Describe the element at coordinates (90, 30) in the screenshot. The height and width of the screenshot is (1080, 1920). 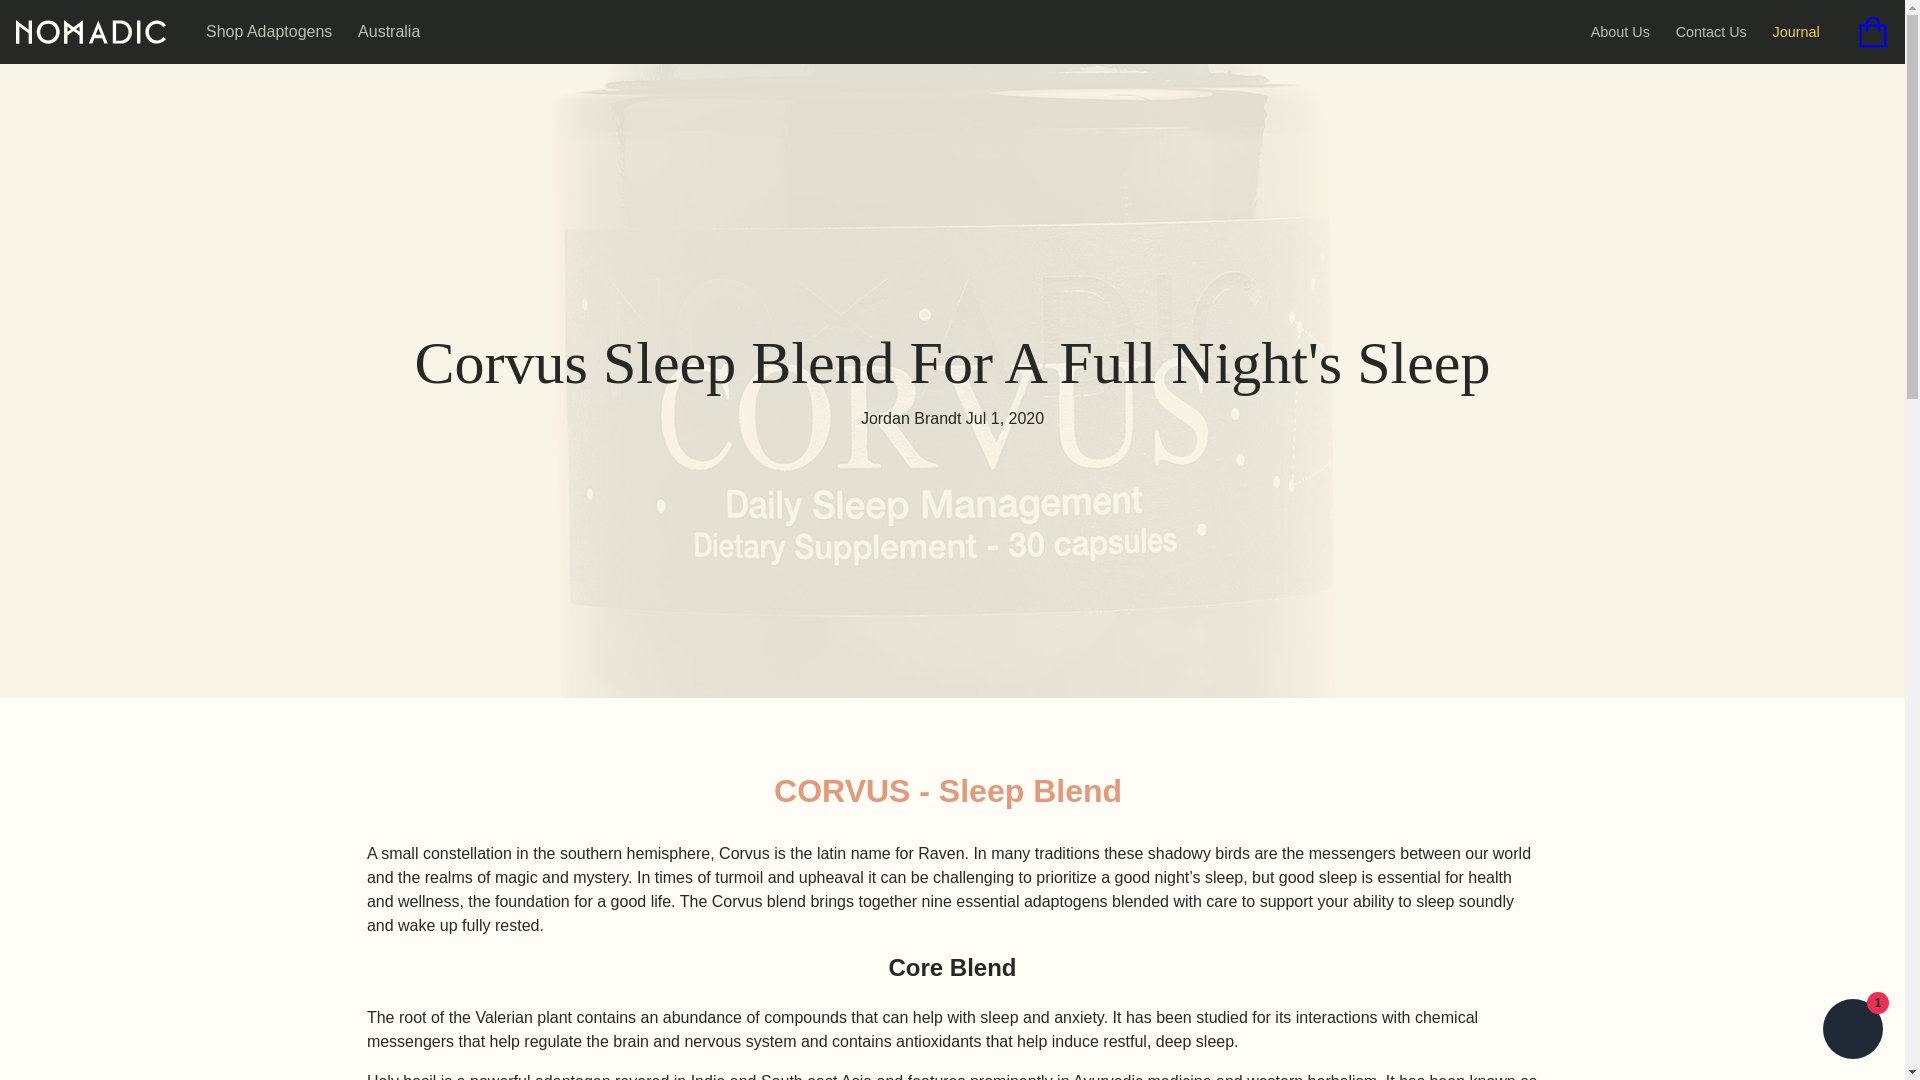
I see `Nomadic Effects Logo` at that location.